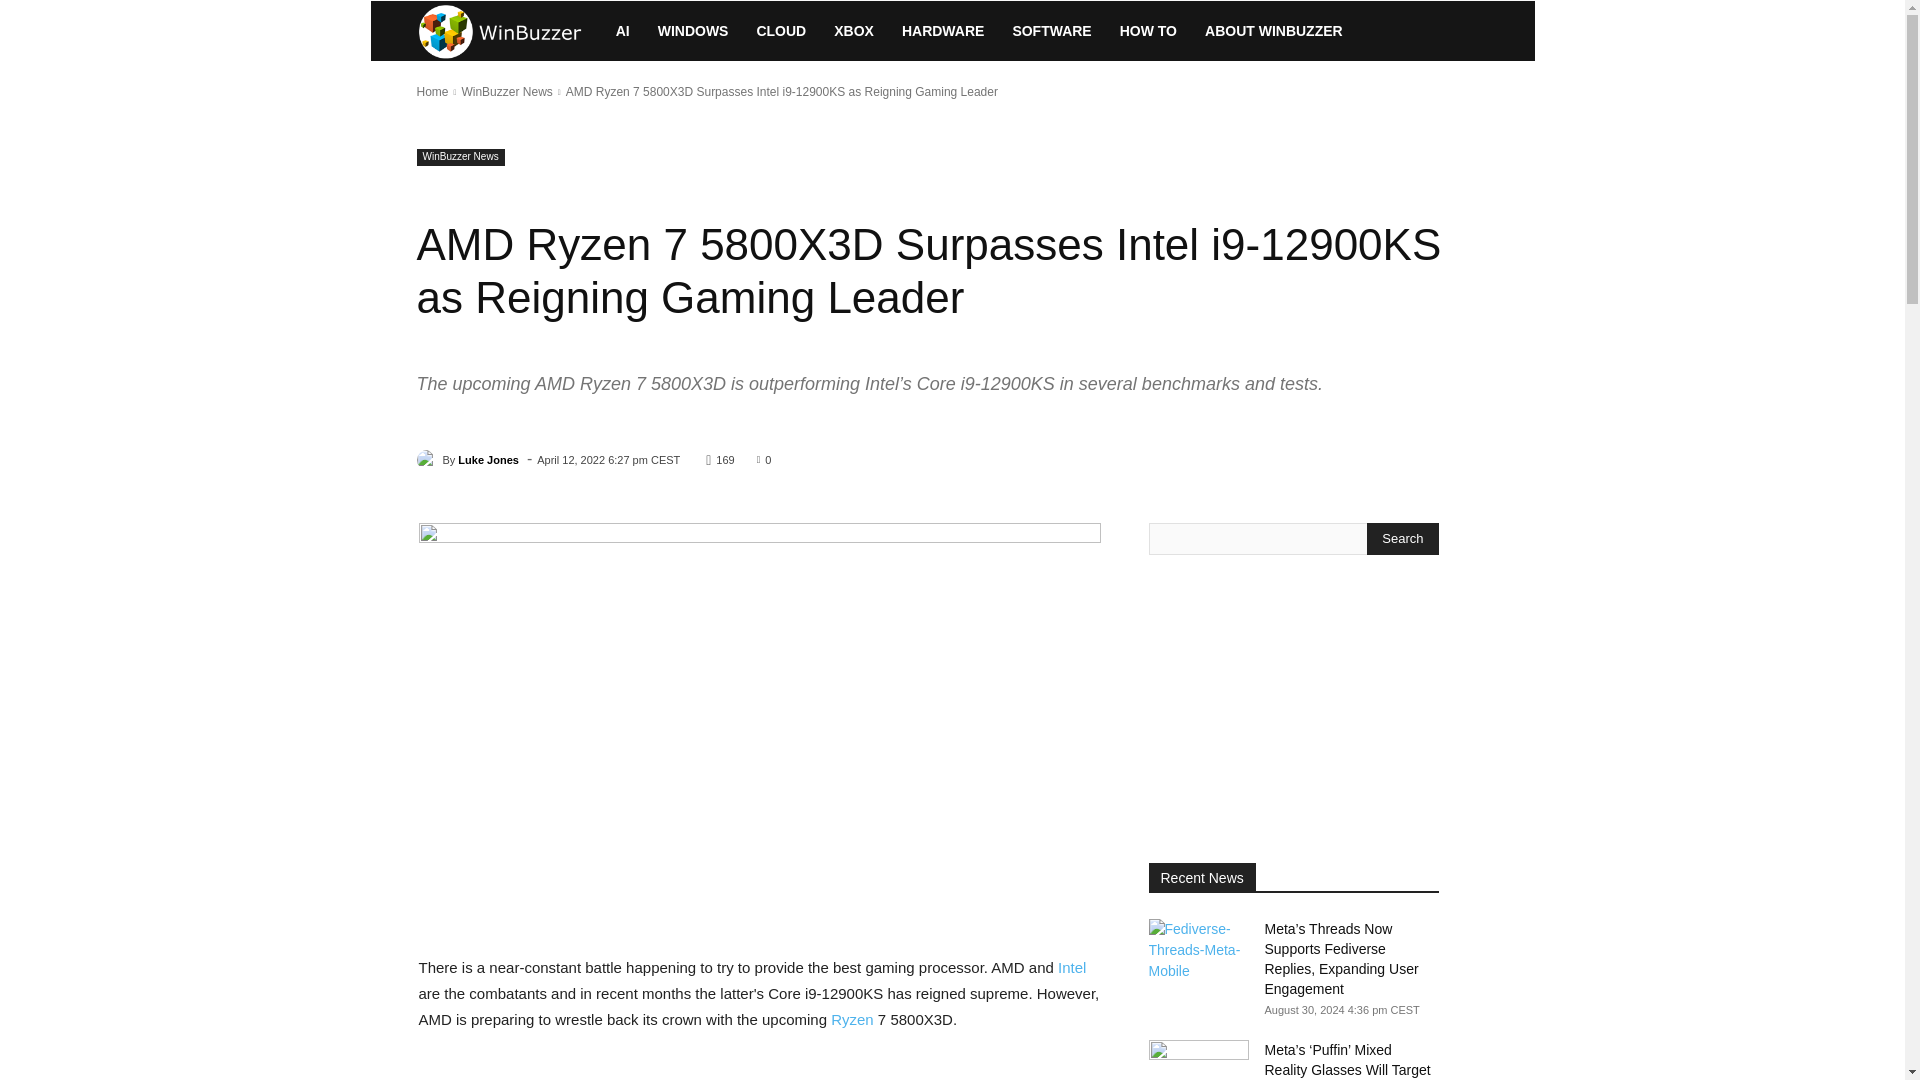  Describe the element at coordinates (1072, 968) in the screenshot. I see `Posts tagged with Intel` at that location.